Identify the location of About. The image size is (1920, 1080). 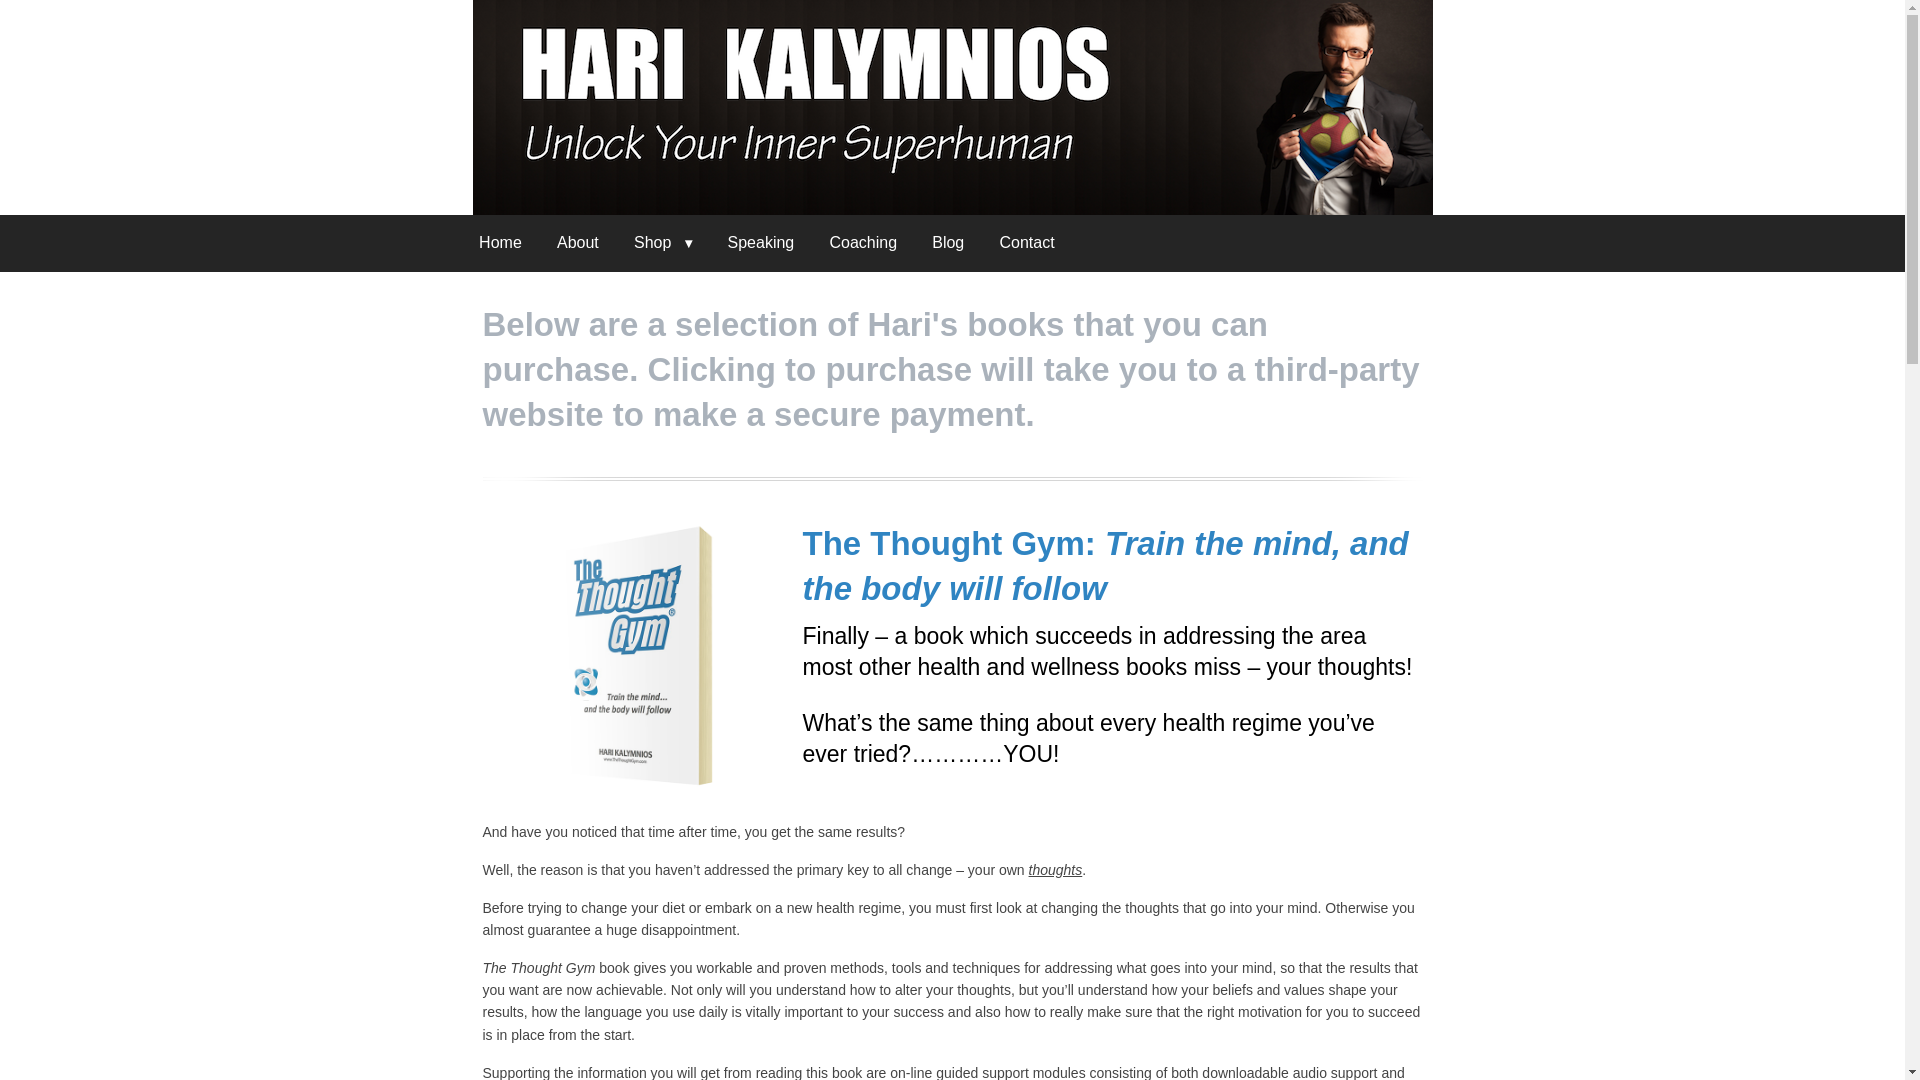
(578, 243).